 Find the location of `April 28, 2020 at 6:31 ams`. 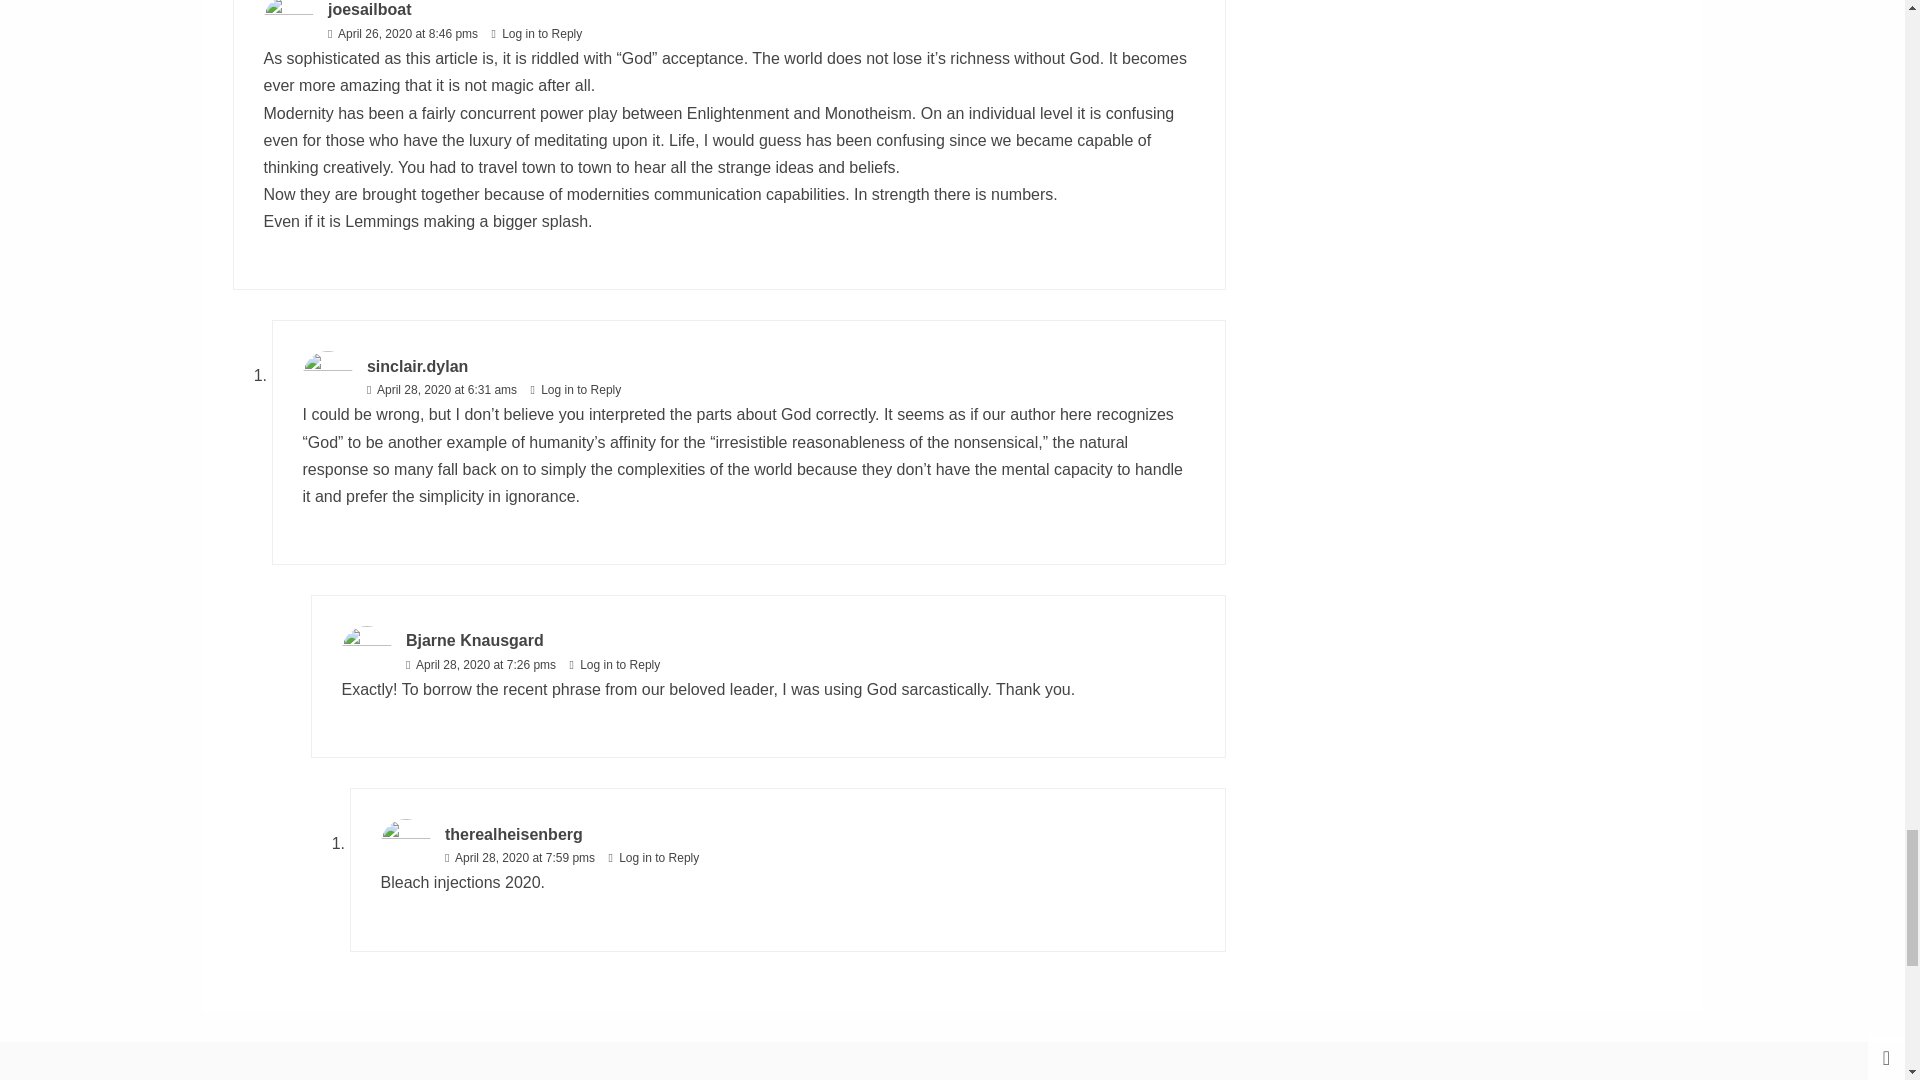

April 28, 2020 at 6:31 ams is located at coordinates (445, 390).